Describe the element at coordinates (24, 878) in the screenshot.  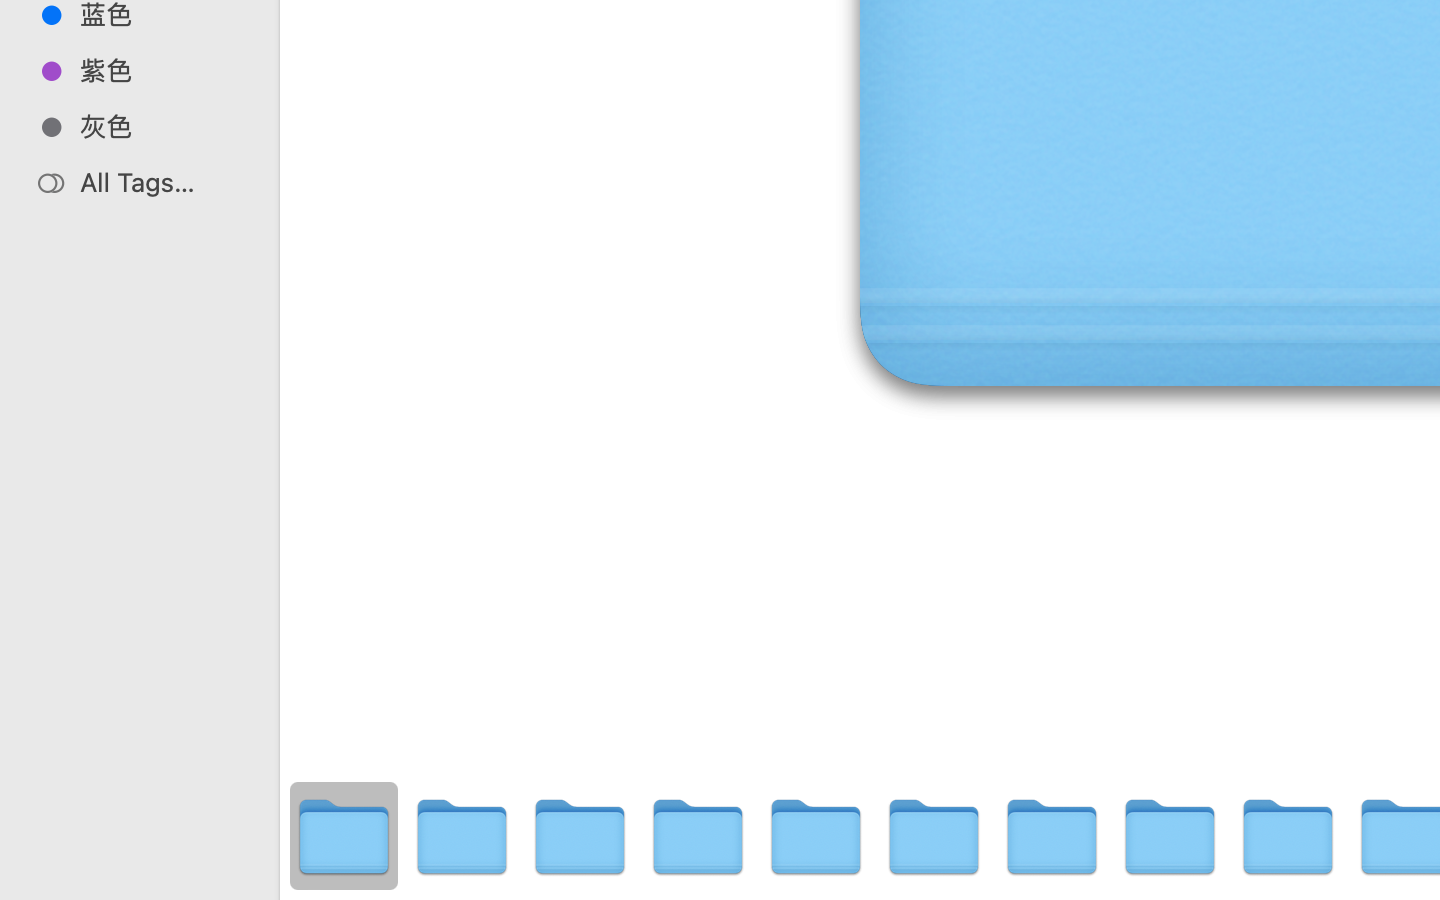
I see `0` at that location.